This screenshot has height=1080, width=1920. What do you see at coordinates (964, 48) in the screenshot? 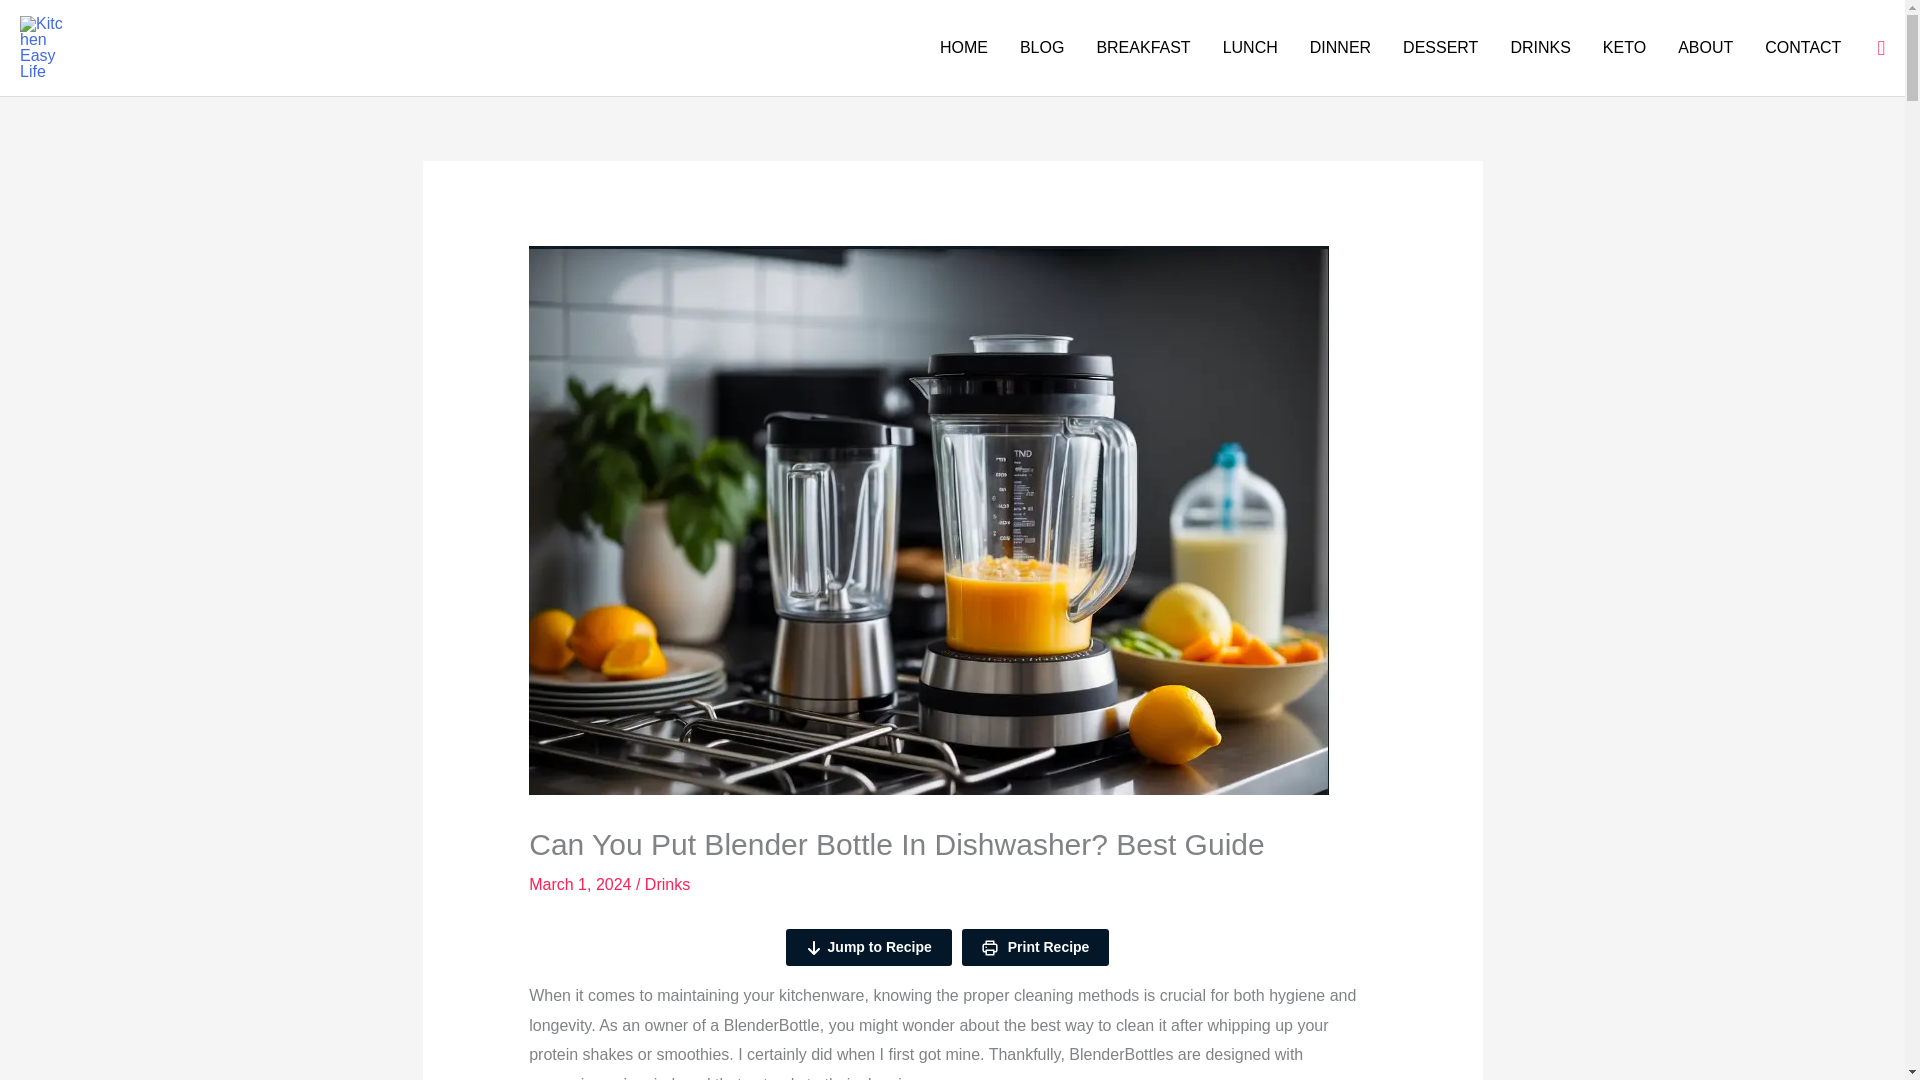
I see `HOME` at bounding box center [964, 48].